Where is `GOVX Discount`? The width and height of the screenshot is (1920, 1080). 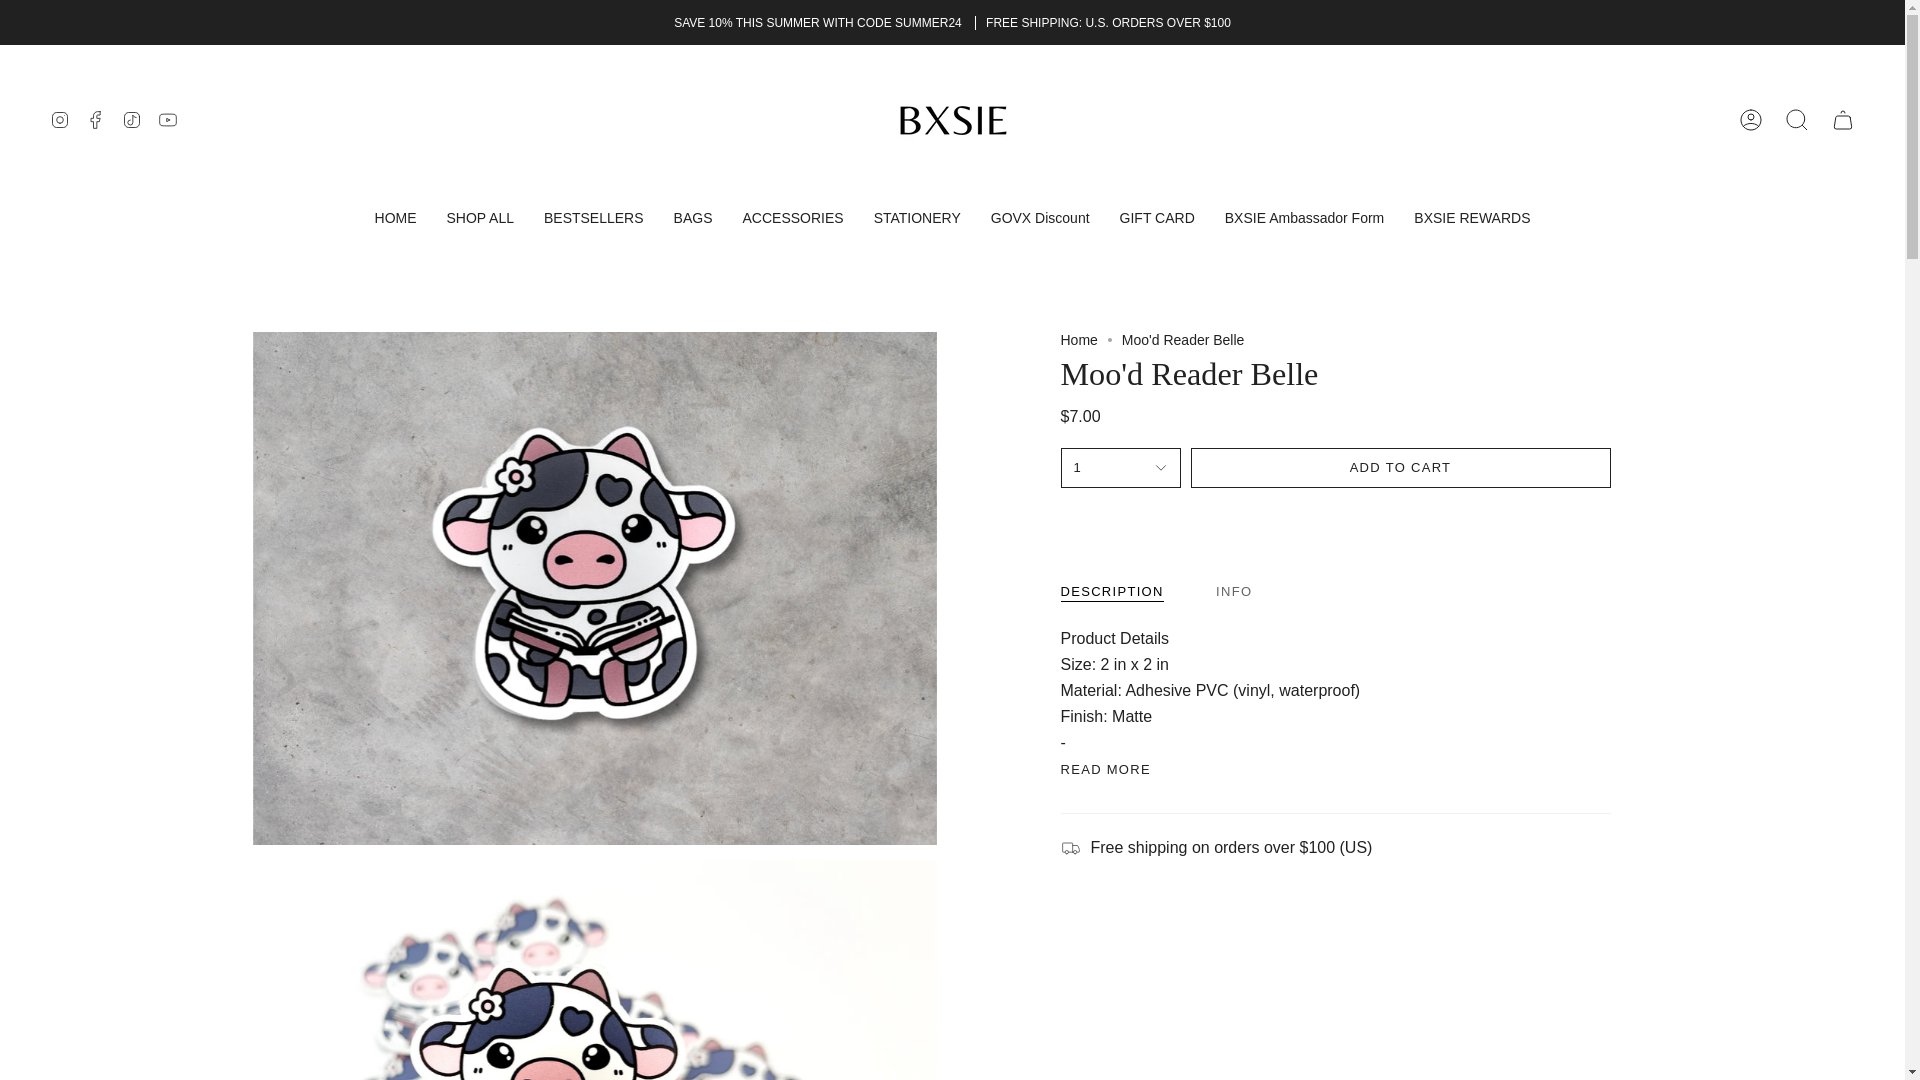
GOVX Discount is located at coordinates (1040, 218).